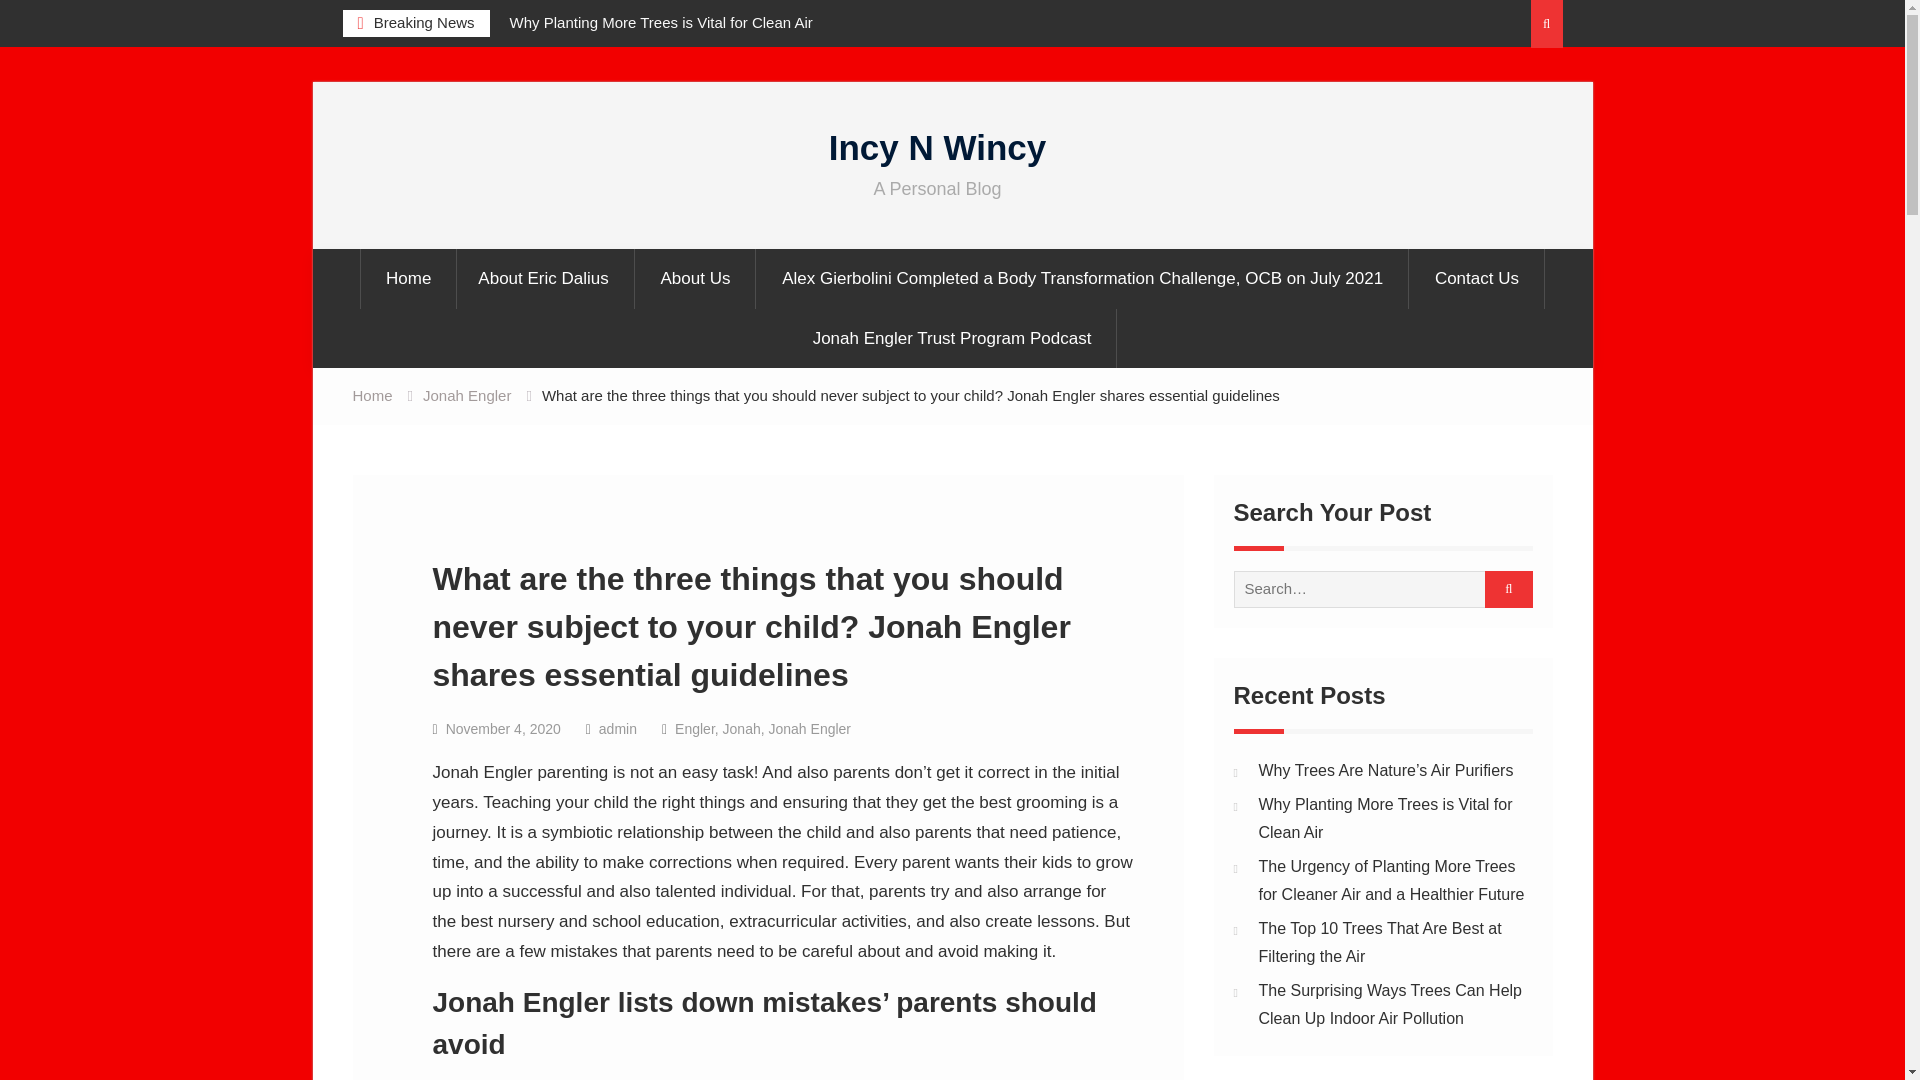  Describe the element at coordinates (952, 338) in the screenshot. I see `Jonah Engler Trust Program Podcast` at that location.